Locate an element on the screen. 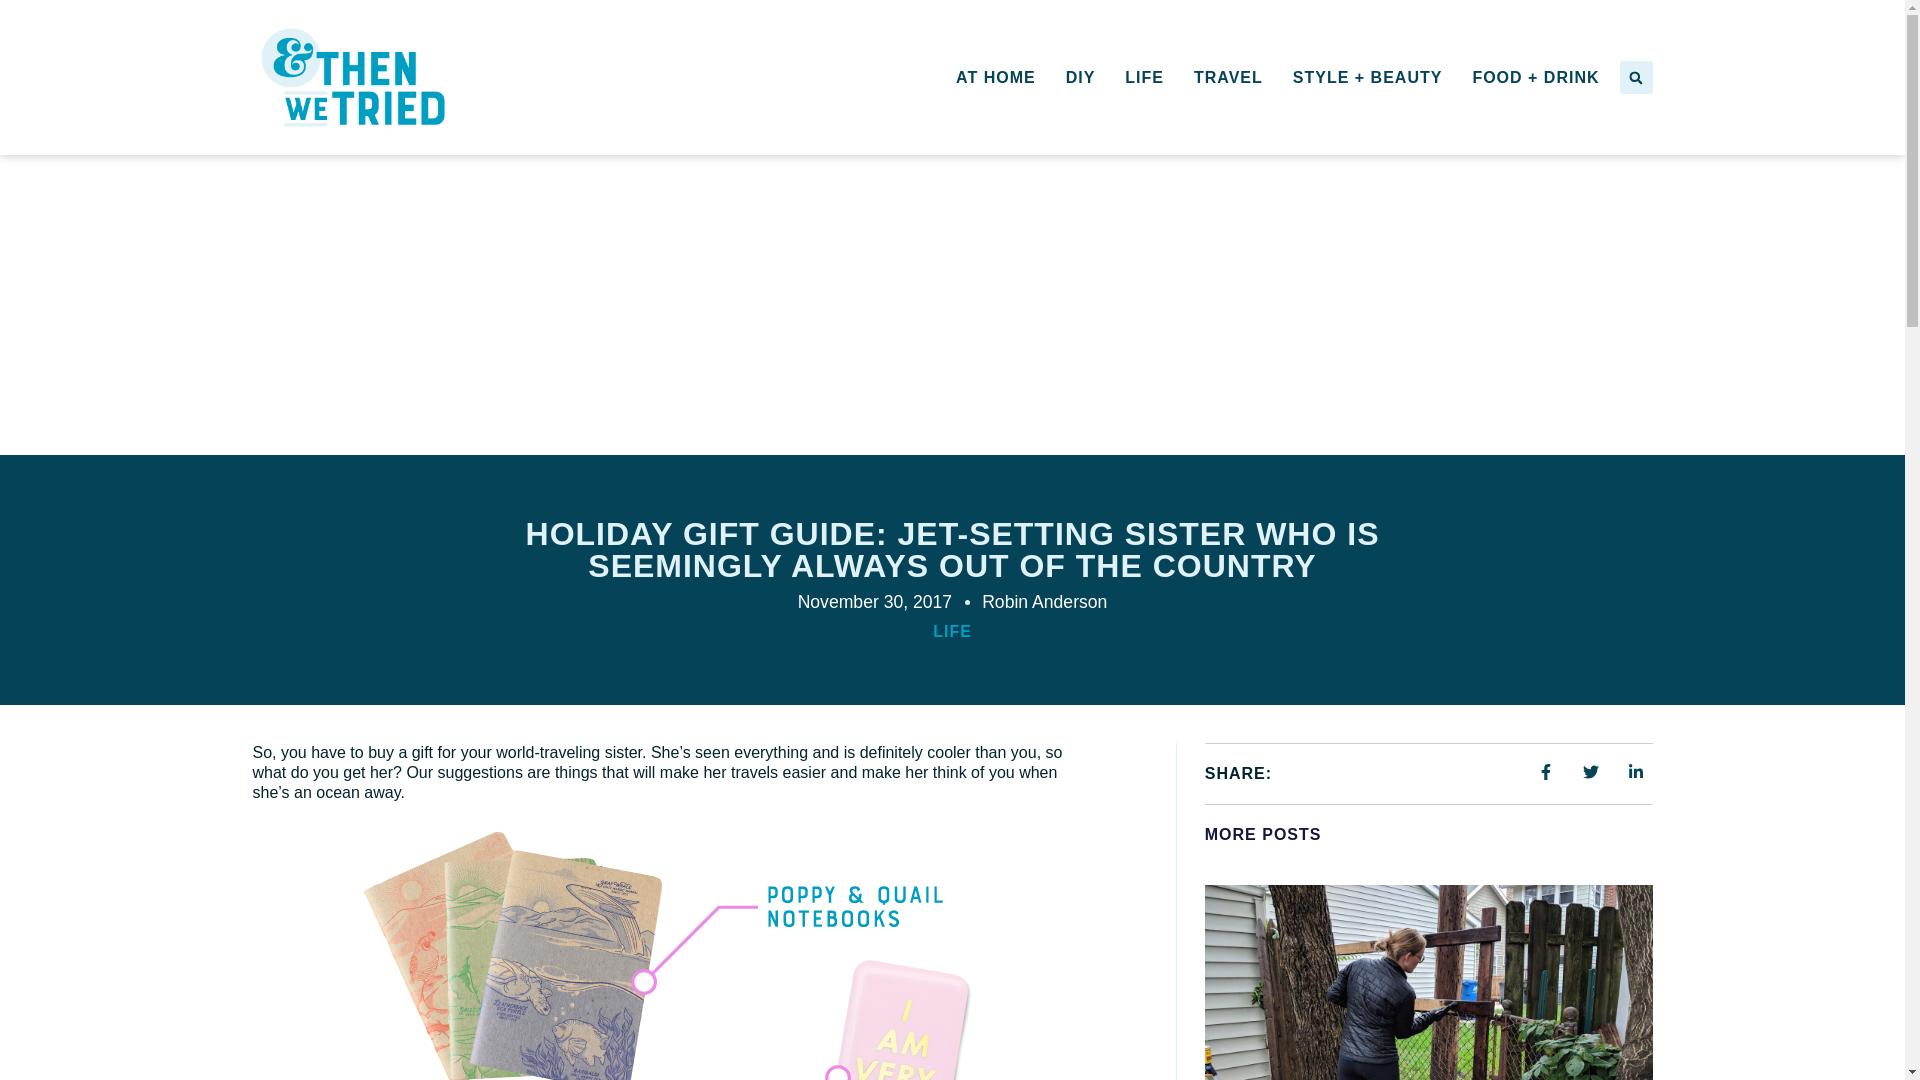 This screenshot has width=1920, height=1080. Robin Anderson is located at coordinates (1044, 602).